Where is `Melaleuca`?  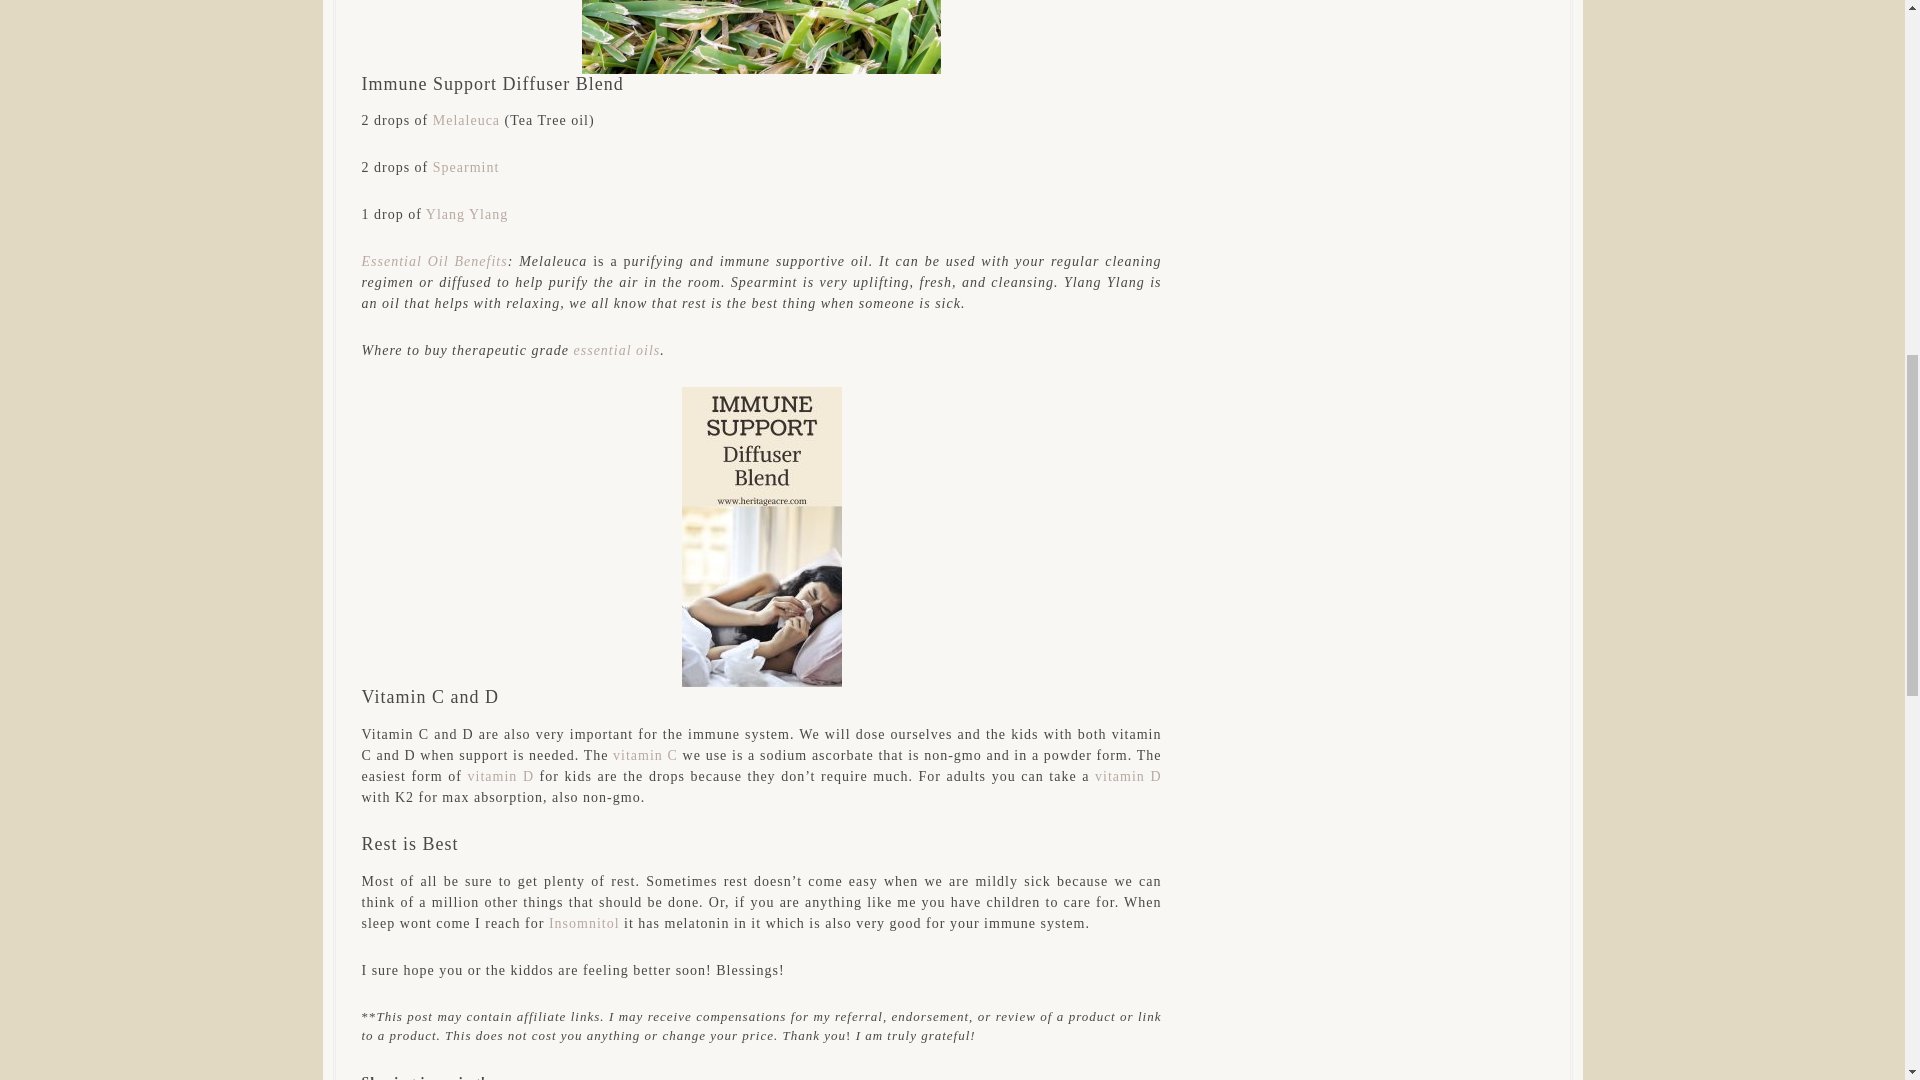
Melaleuca is located at coordinates (466, 120).